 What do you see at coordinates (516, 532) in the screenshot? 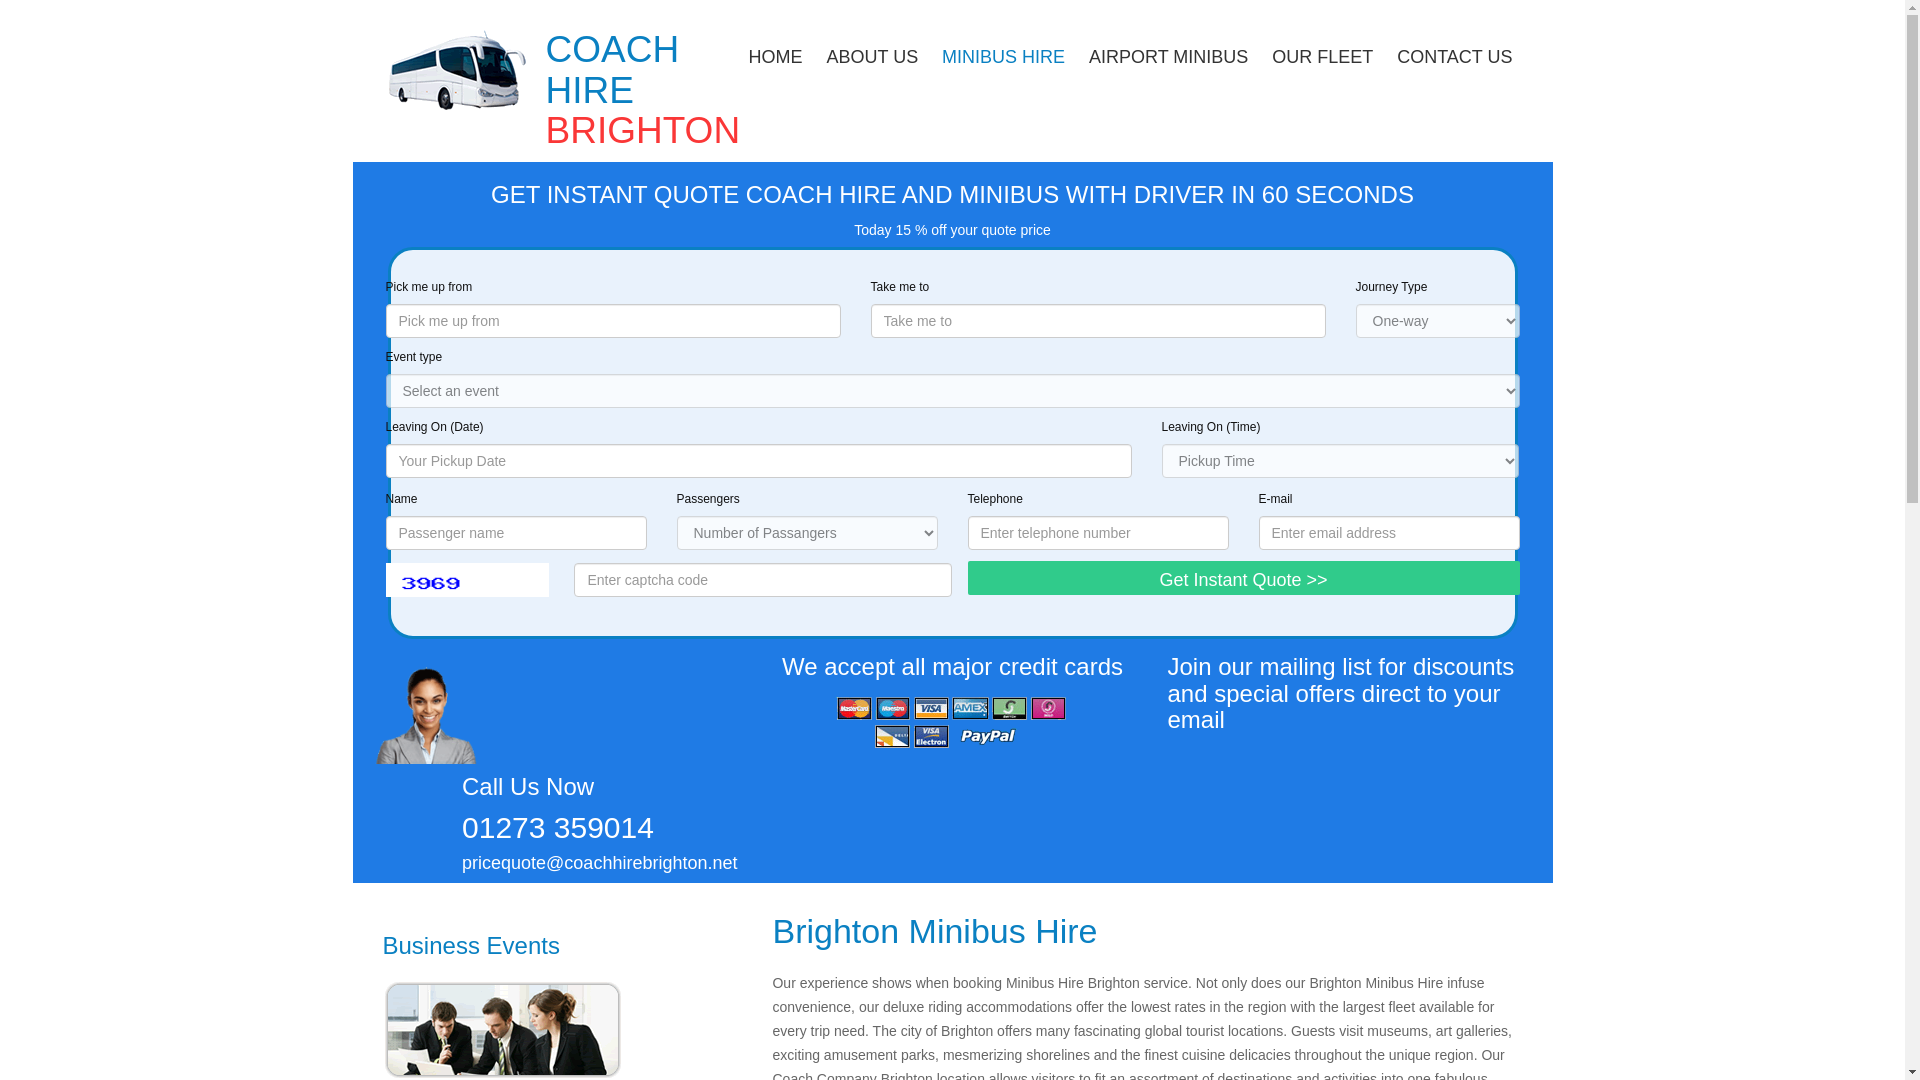
I see `Enter Your Name` at bounding box center [516, 532].